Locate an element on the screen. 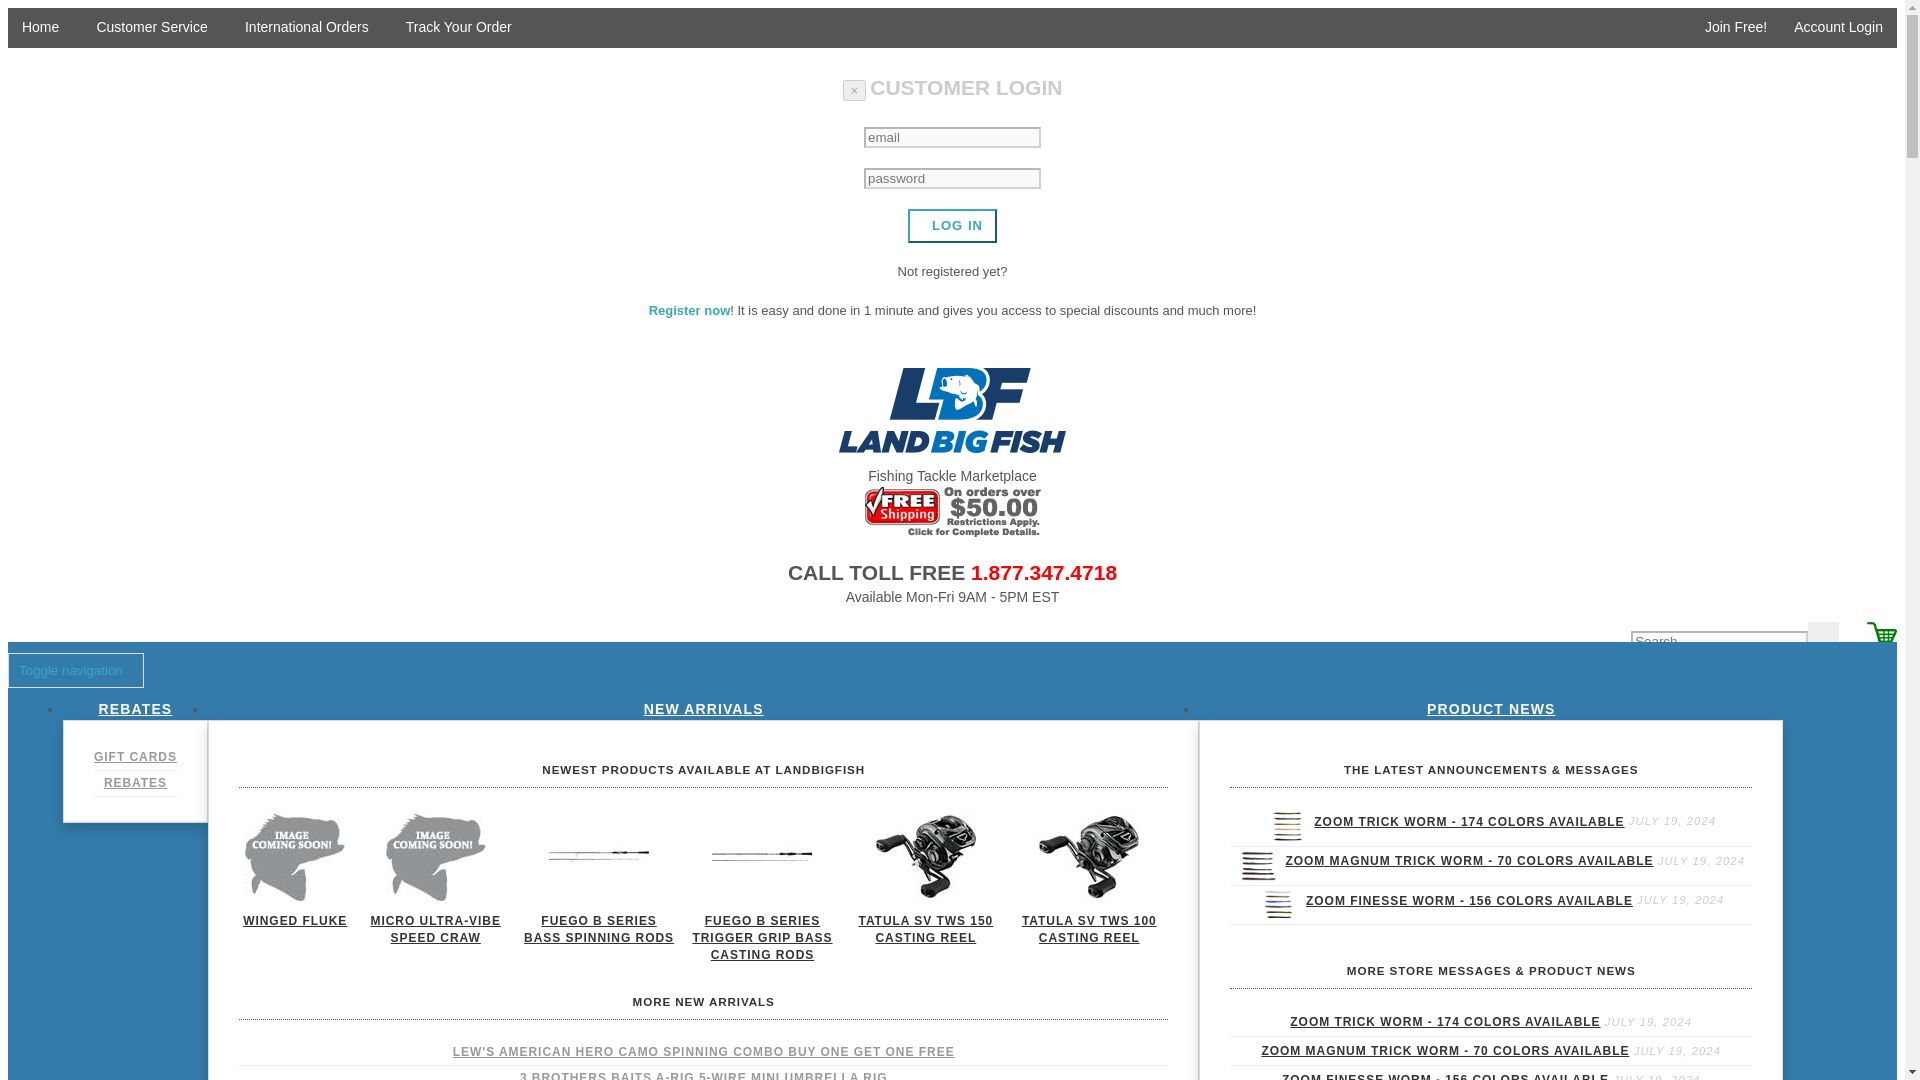 Image resolution: width=1920 pixels, height=1080 pixels. ZOOM MAGNUM TRICK WORM - 70 COLORS AVAILABLE is located at coordinates (1468, 862).